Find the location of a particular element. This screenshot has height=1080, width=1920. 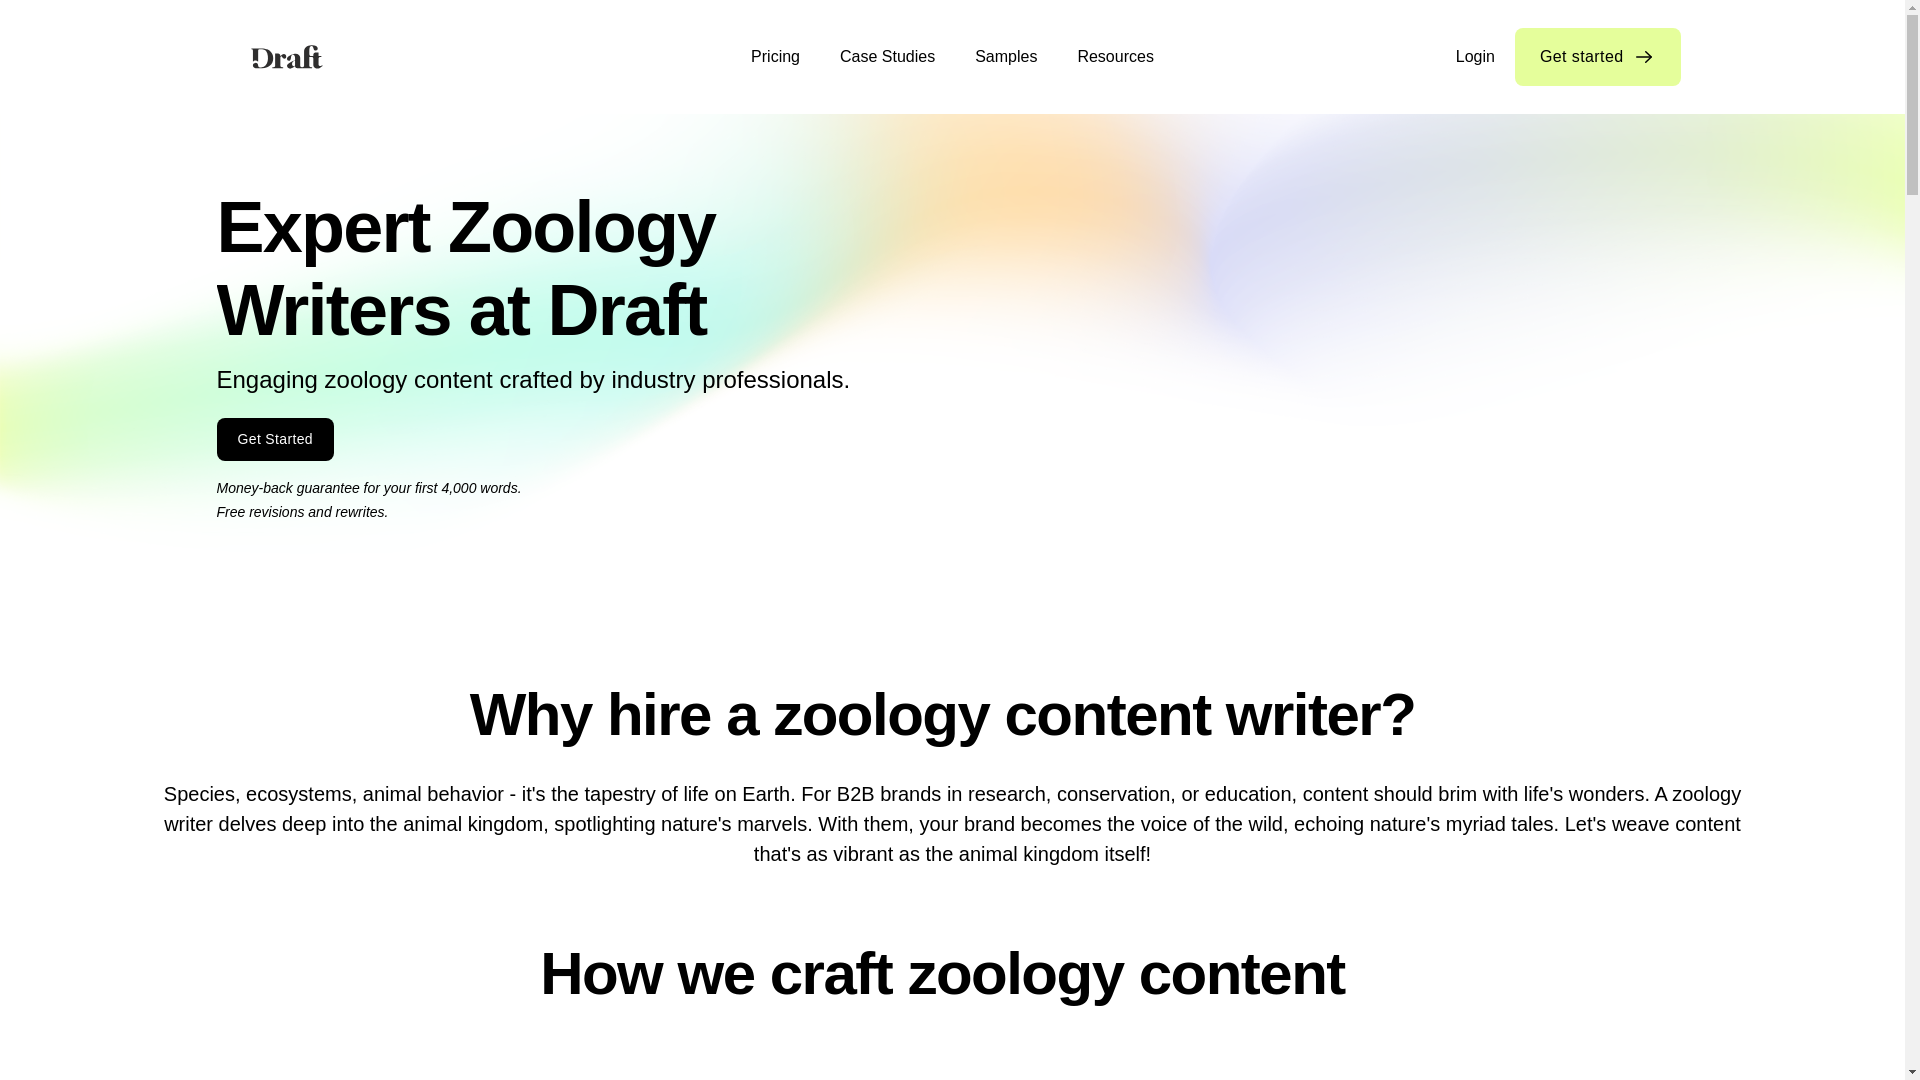

Resources is located at coordinates (1115, 57).